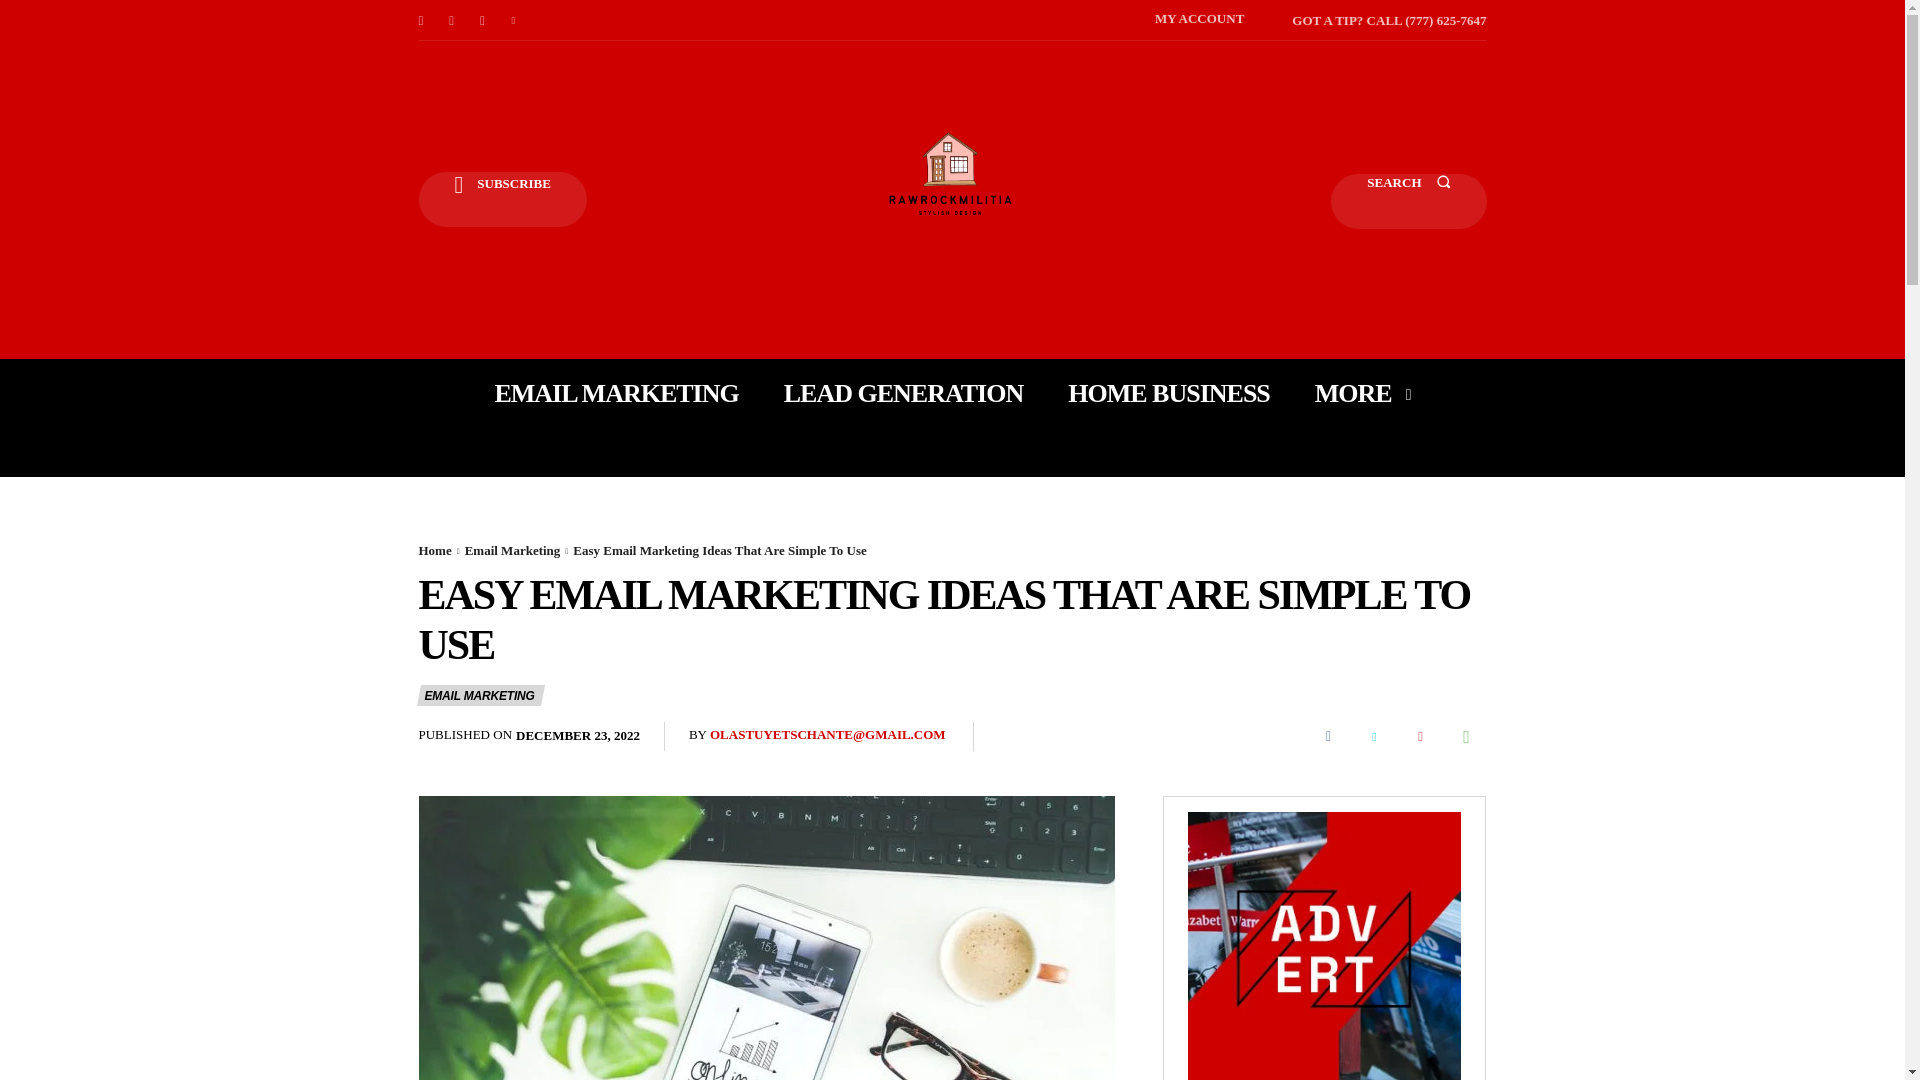 The image size is (1920, 1080). Describe the element at coordinates (1420, 737) in the screenshot. I see `Pinterest` at that location.